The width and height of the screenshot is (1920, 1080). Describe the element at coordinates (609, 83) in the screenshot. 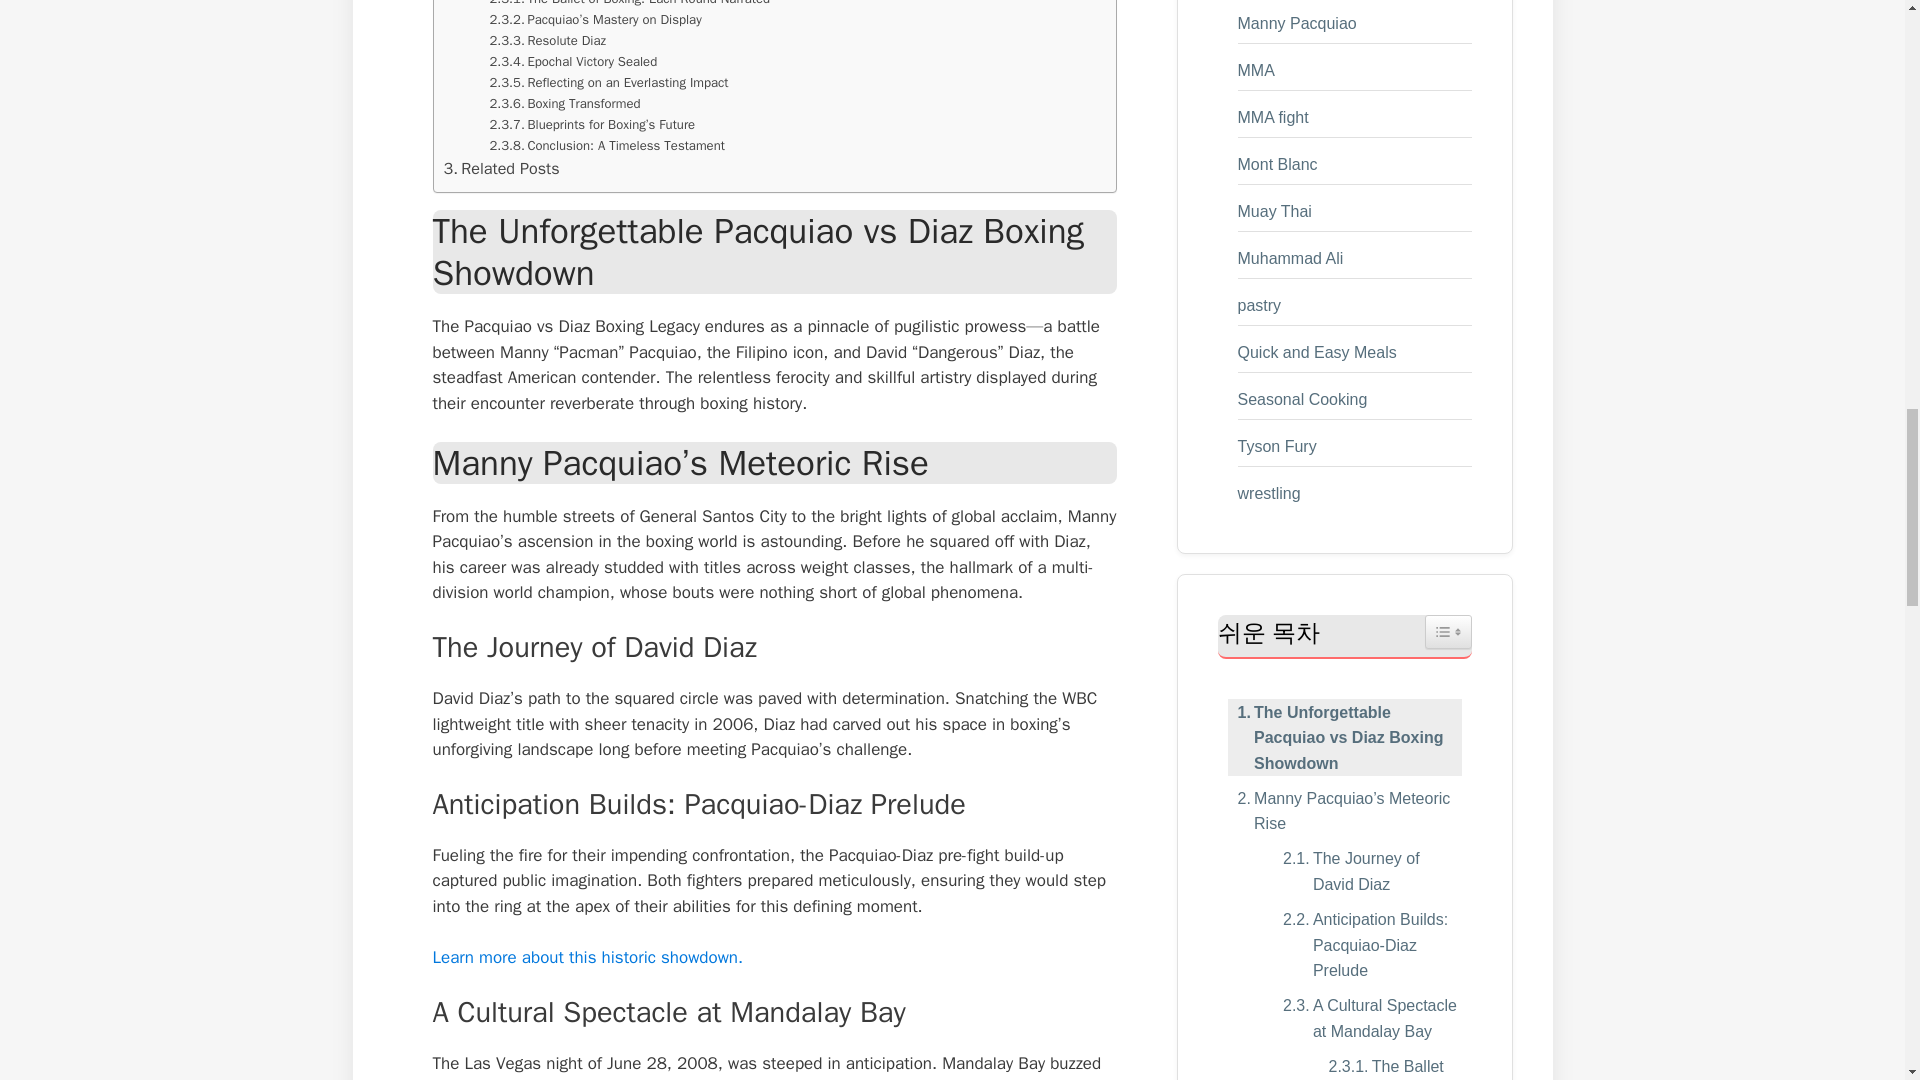

I see `Reflecting on an Everlasting Impact` at that location.